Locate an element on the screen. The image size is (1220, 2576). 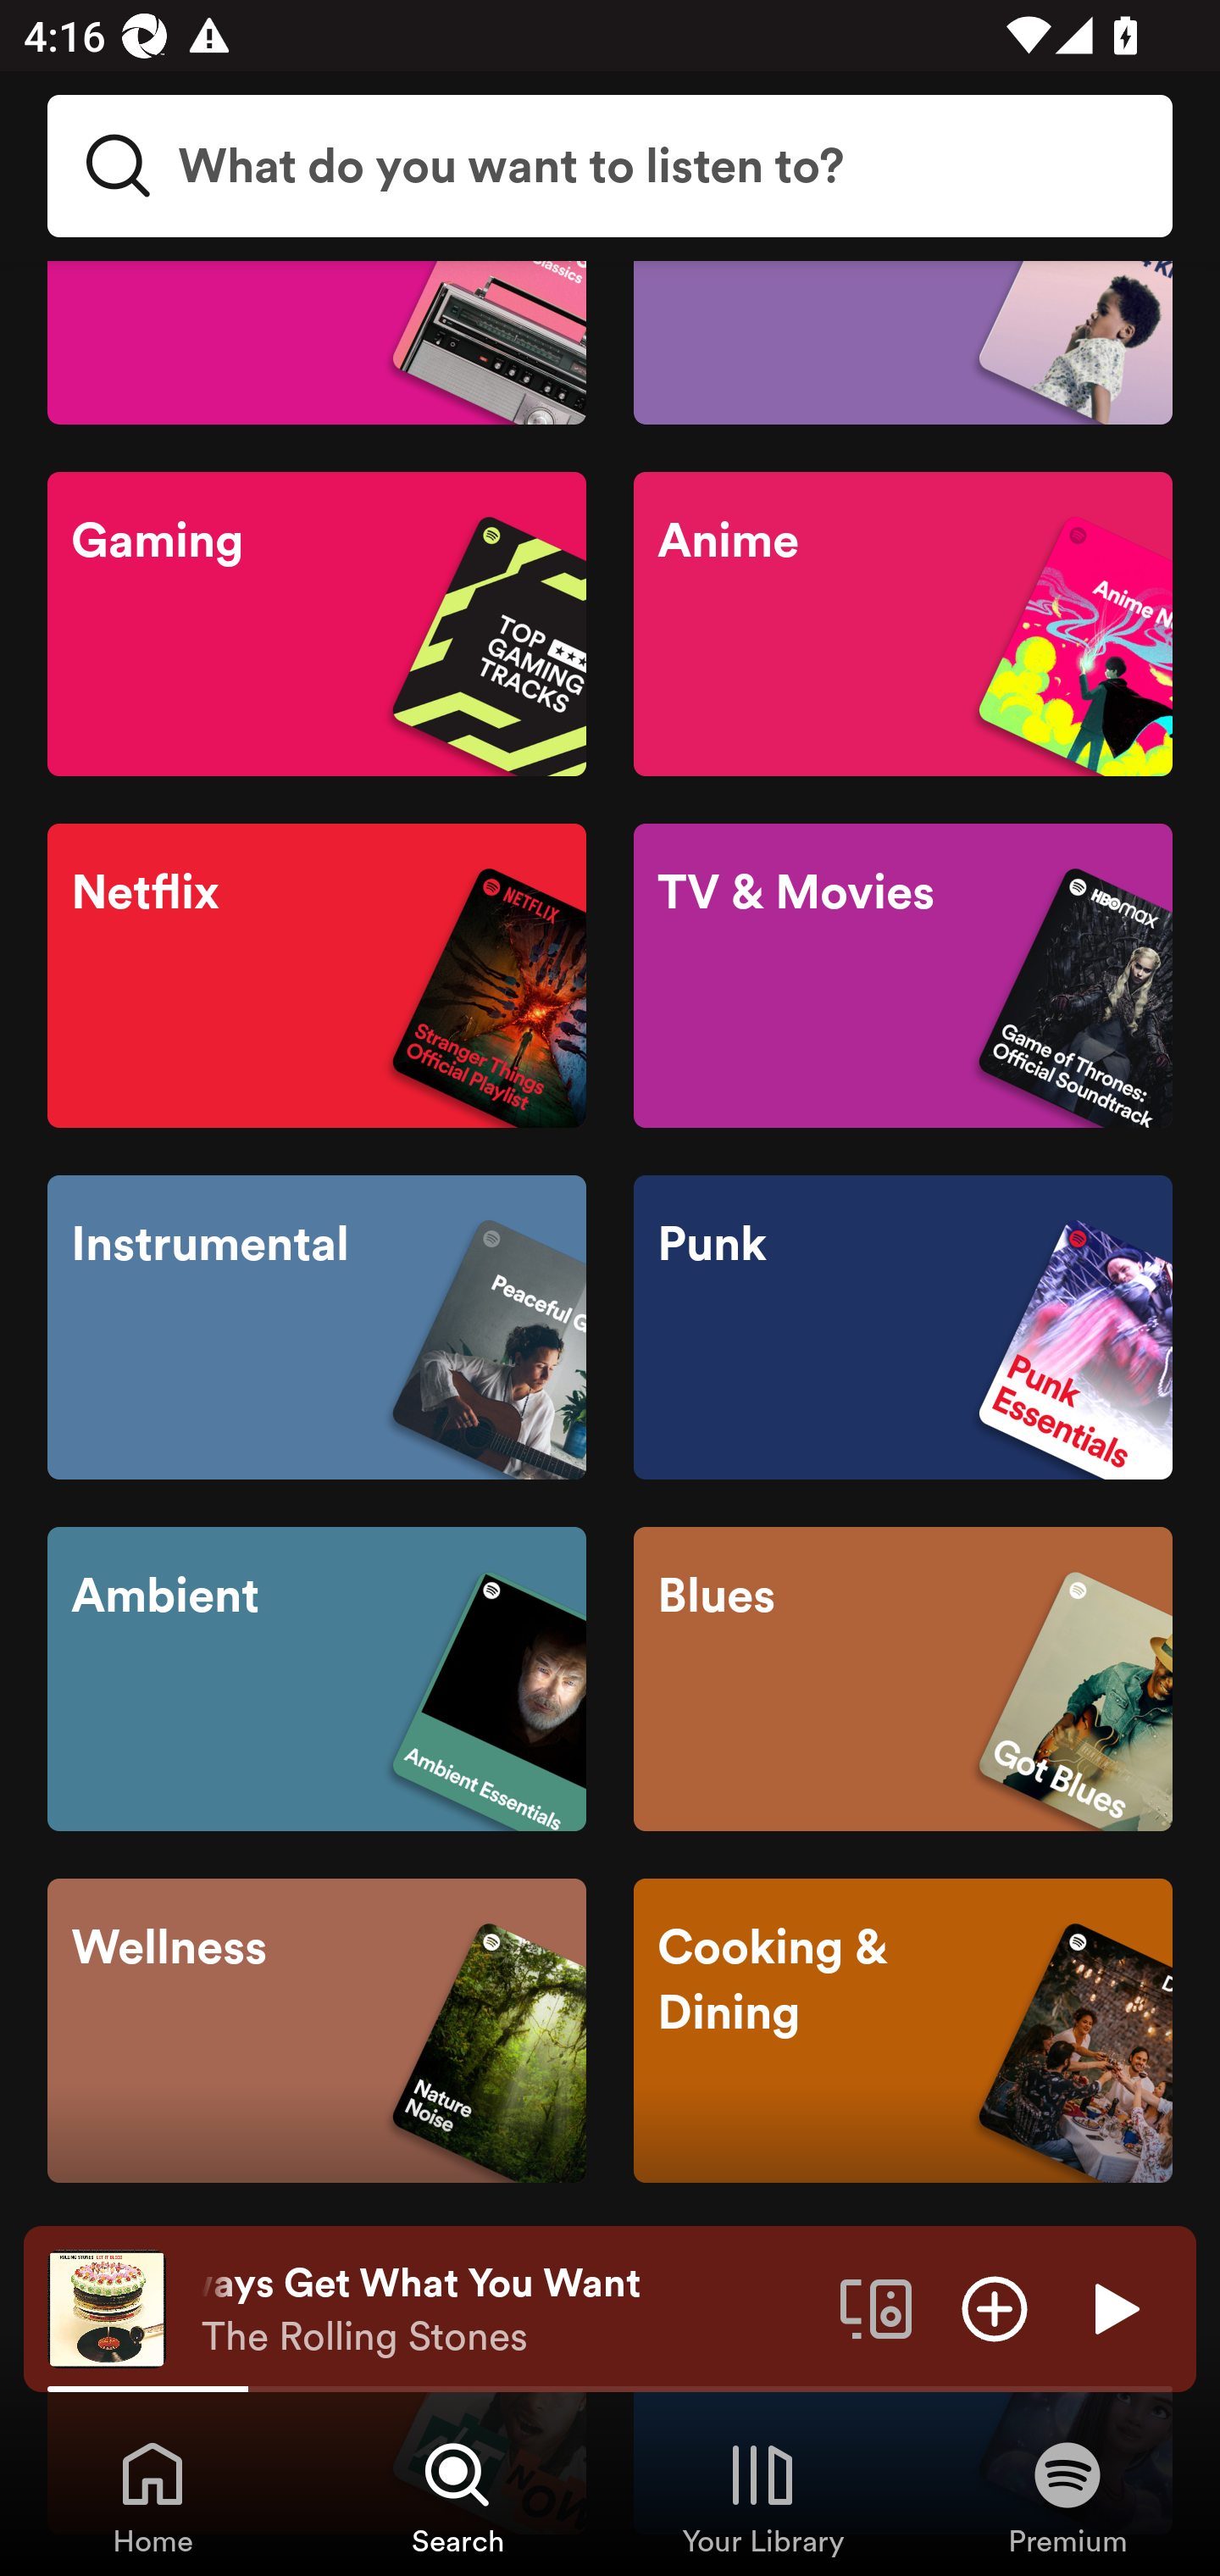
Play is located at coordinates (1113, 2307).